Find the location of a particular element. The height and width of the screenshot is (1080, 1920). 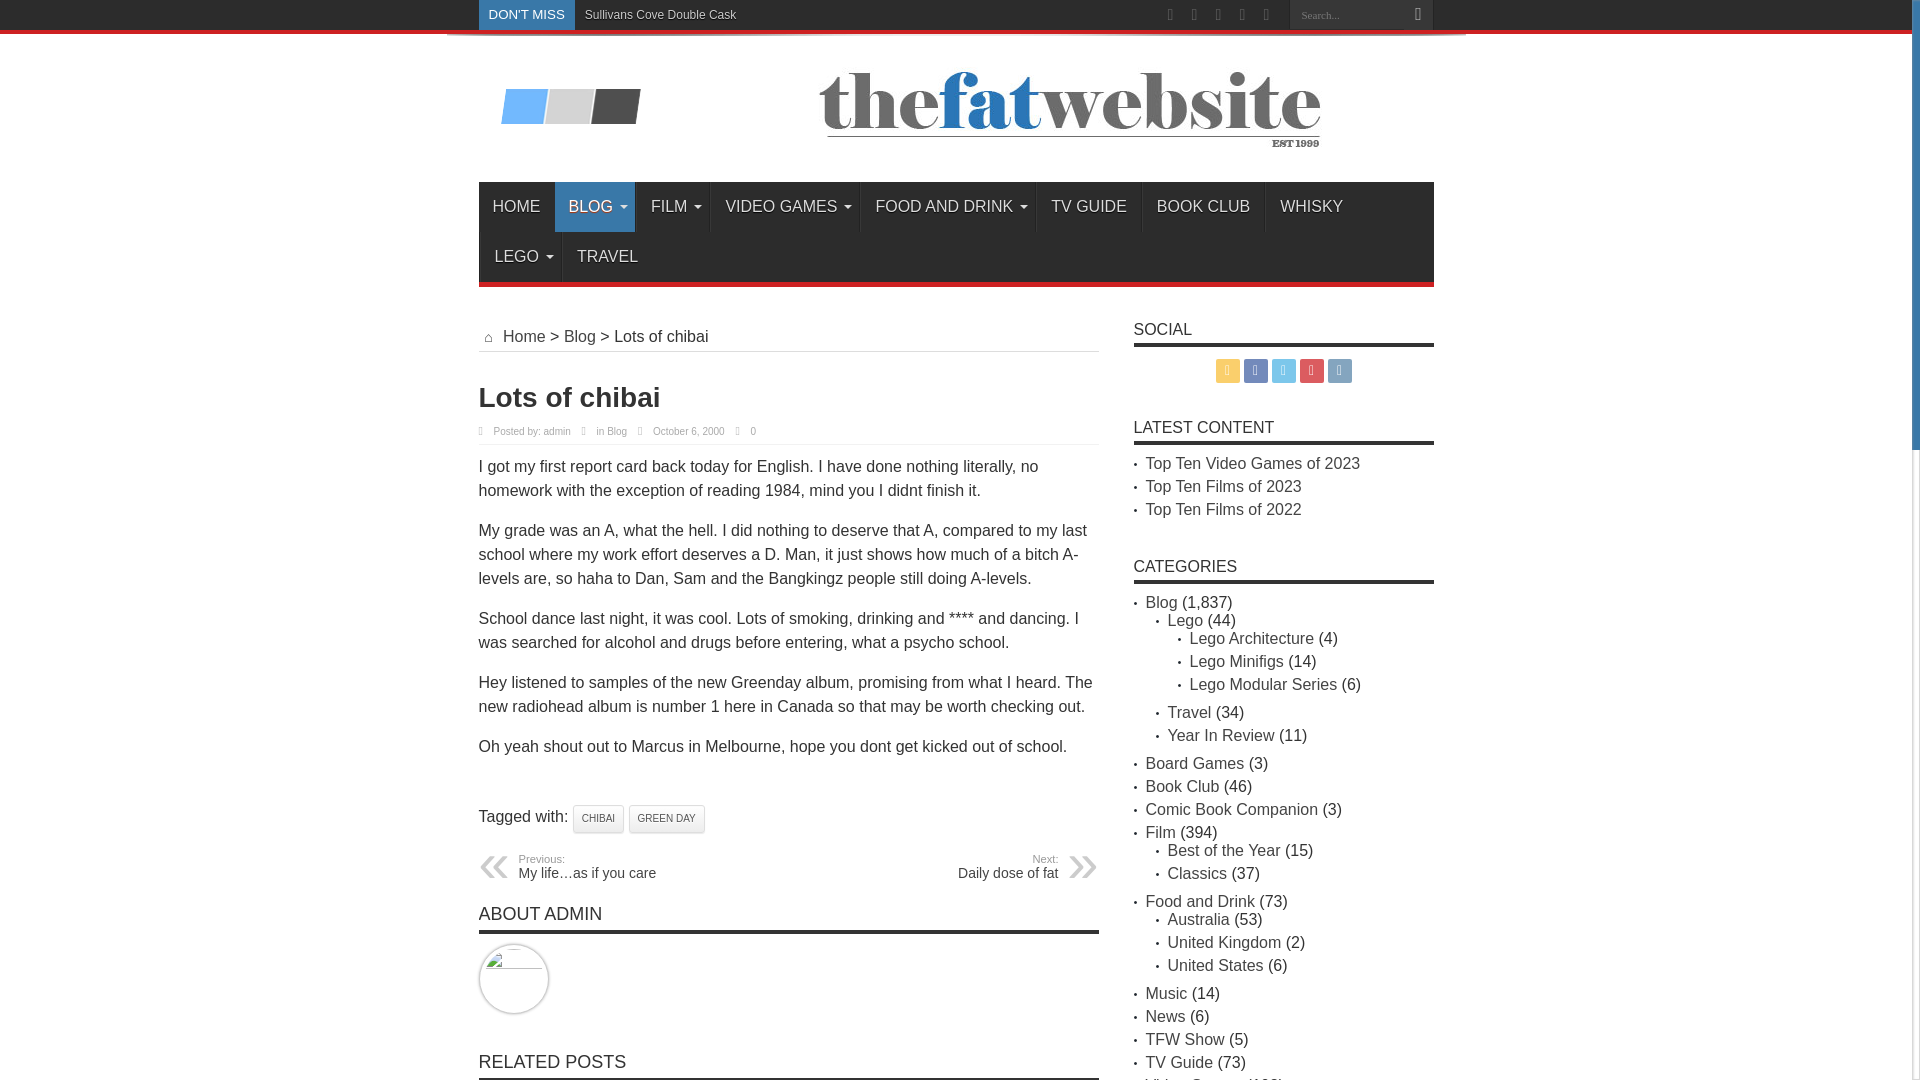

BOOK CLUB is located at coordinates (1202, 207).